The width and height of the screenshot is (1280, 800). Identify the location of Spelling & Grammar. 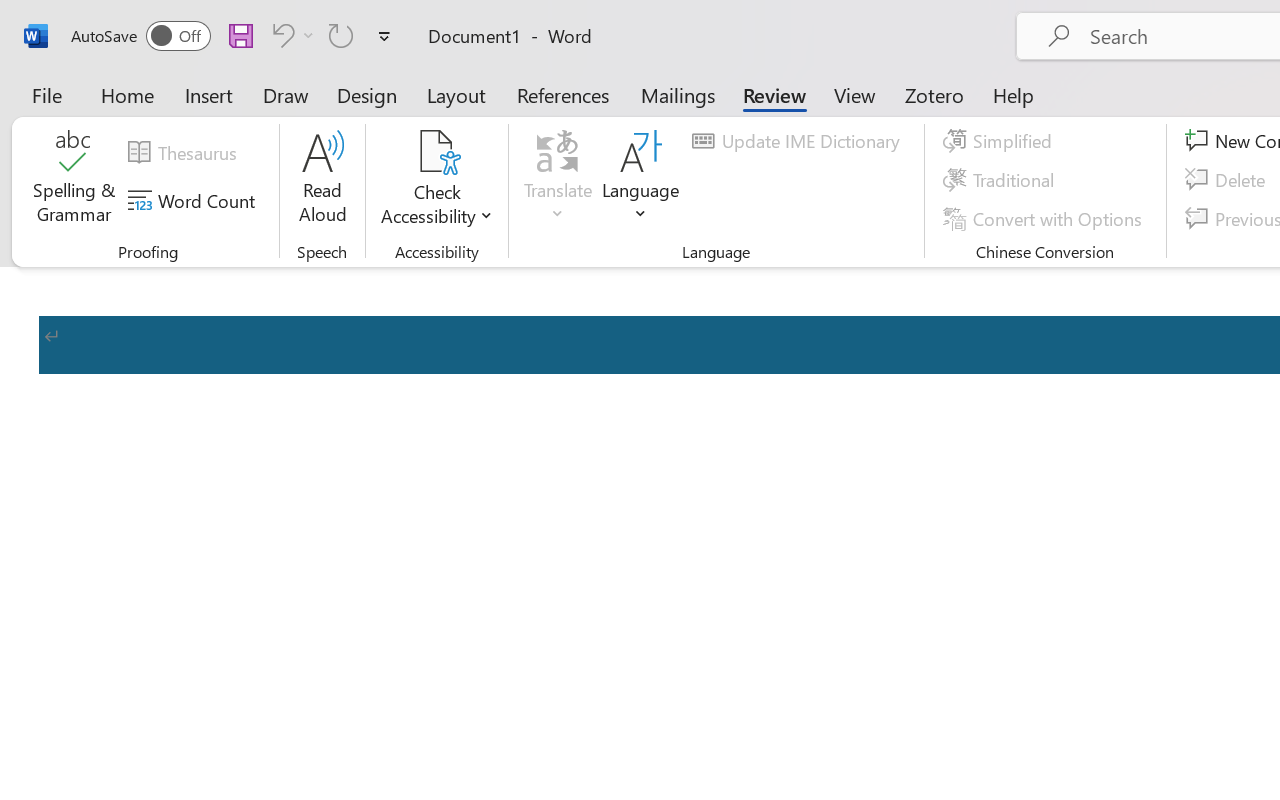
(74, 180).